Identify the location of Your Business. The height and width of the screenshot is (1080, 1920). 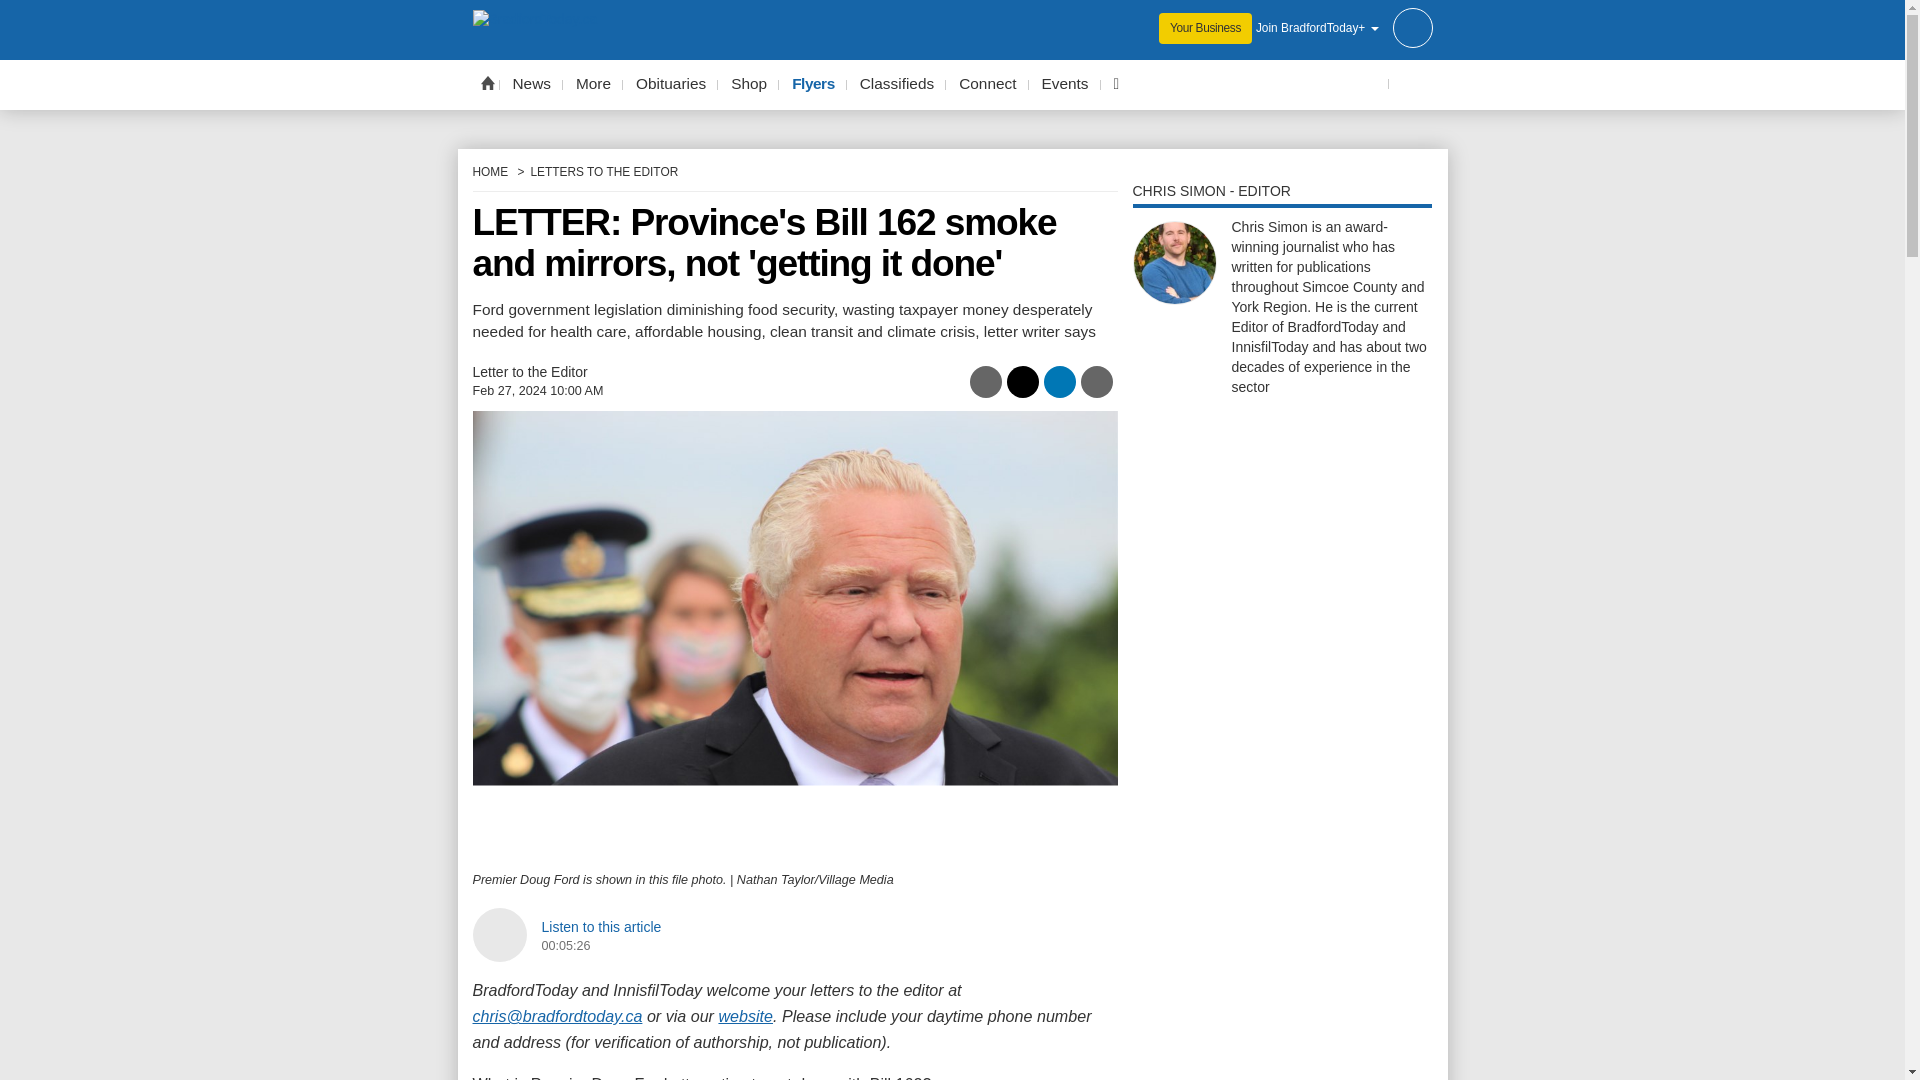
(1205, 28).